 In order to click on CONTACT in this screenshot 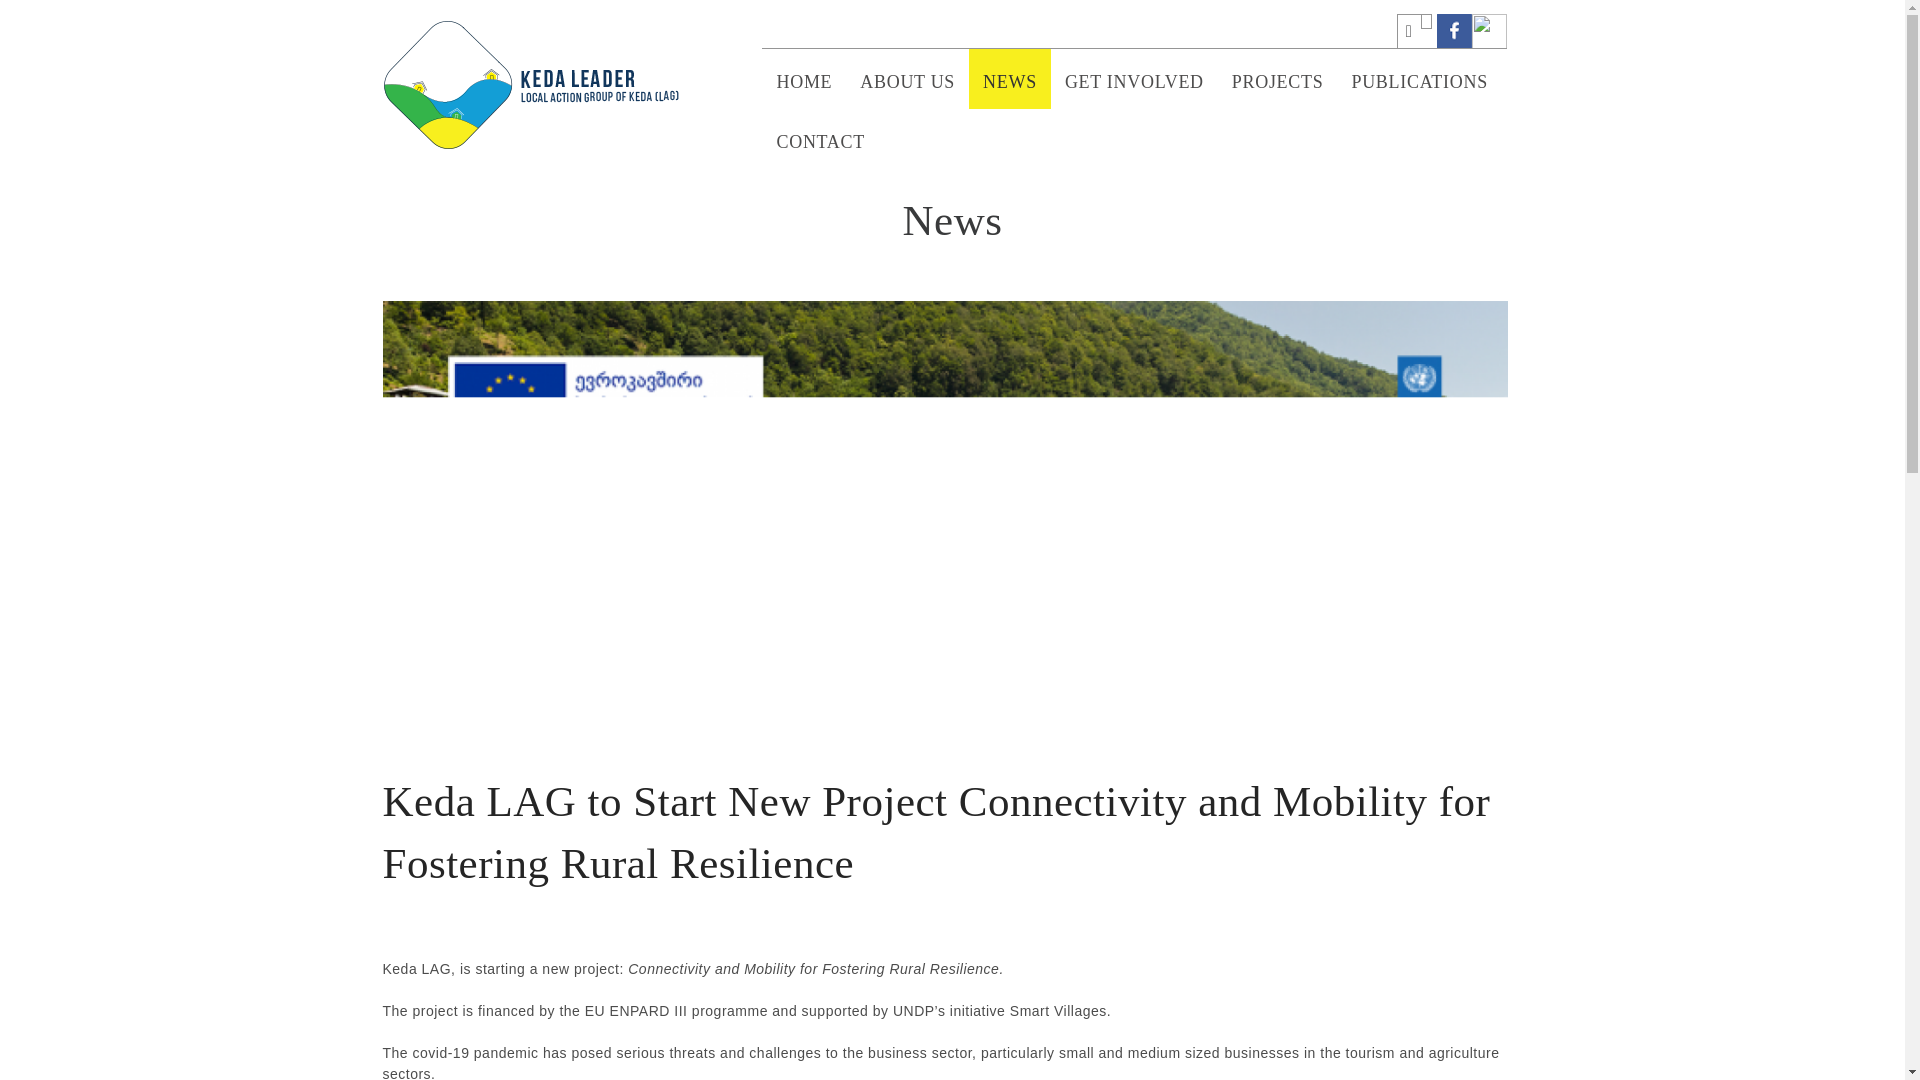, I will do `click(820, 138)`.